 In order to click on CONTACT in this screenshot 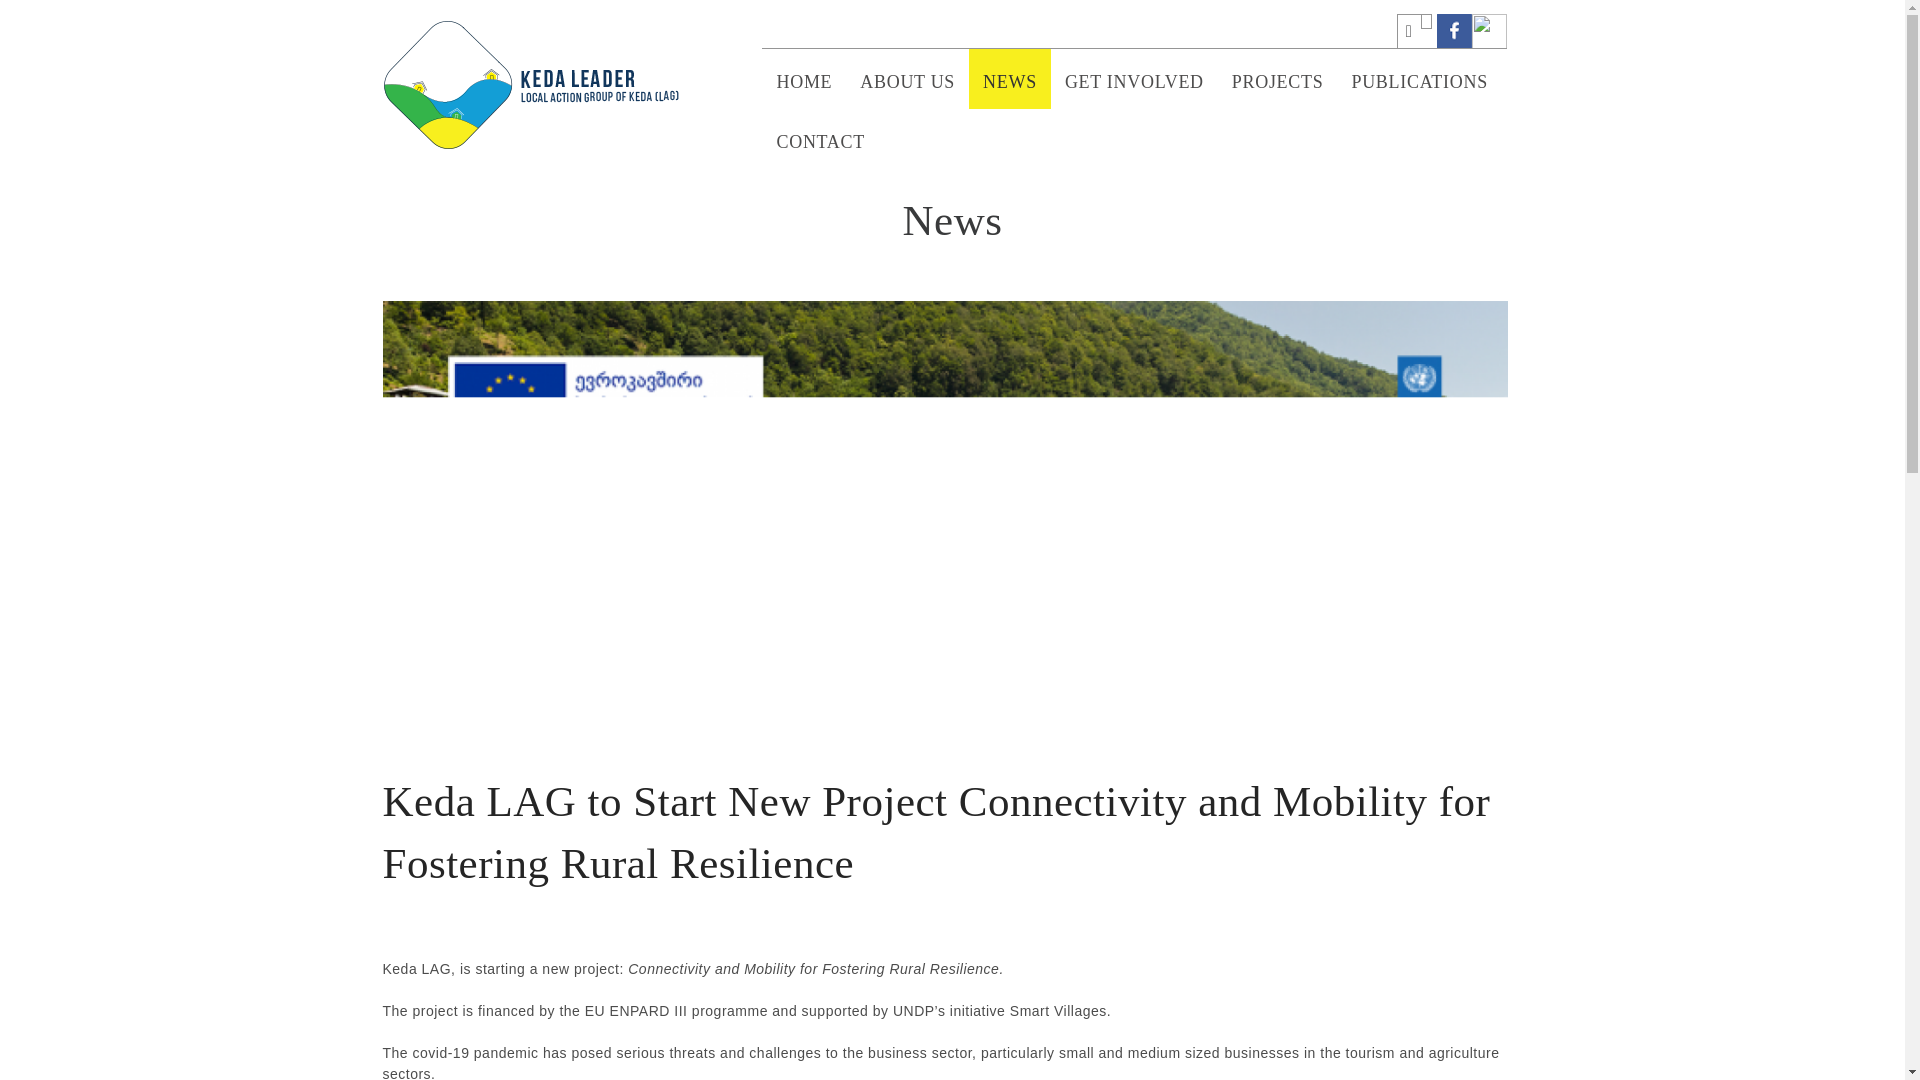, I will do `click(820, 138)`.